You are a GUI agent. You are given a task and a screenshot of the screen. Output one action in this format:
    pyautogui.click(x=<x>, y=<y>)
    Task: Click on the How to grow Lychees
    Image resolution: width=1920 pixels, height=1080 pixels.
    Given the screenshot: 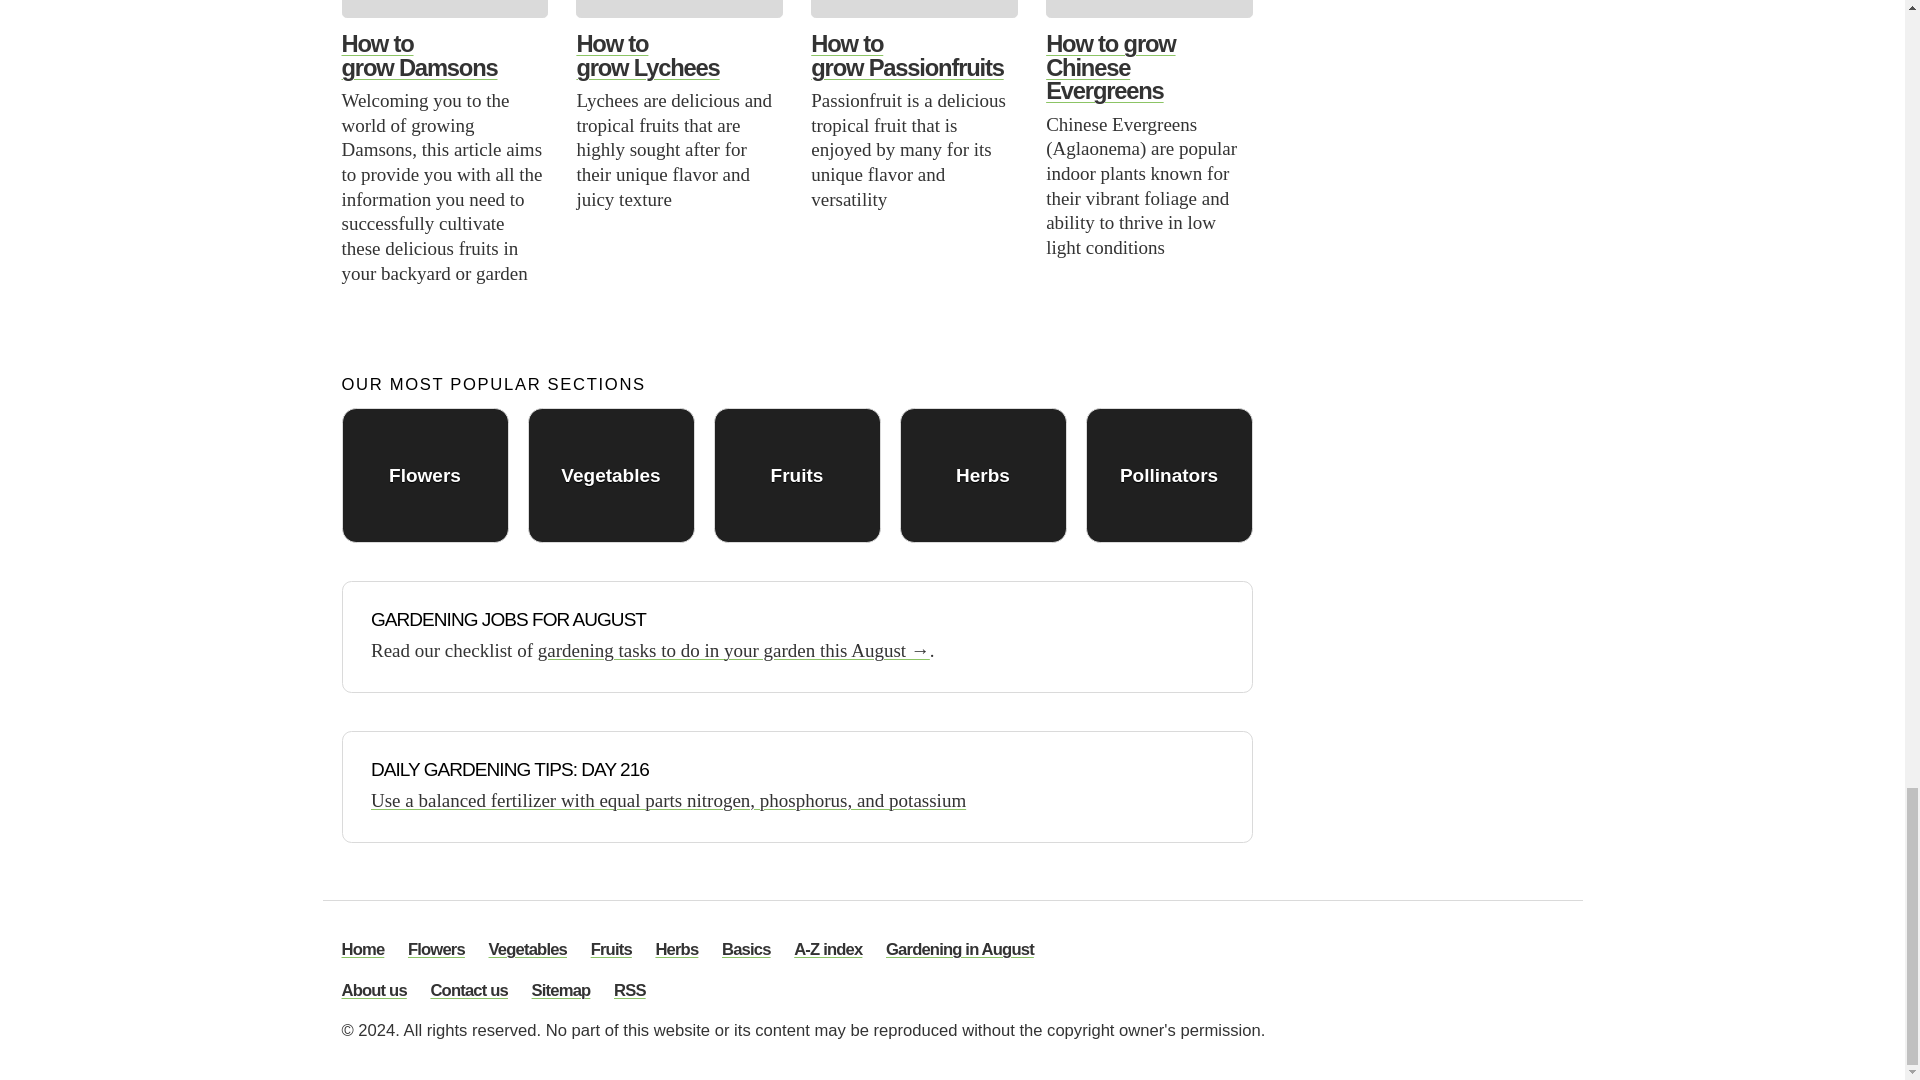 What is the action you would take?
    pyautogui.click(x=647, y=56)
    